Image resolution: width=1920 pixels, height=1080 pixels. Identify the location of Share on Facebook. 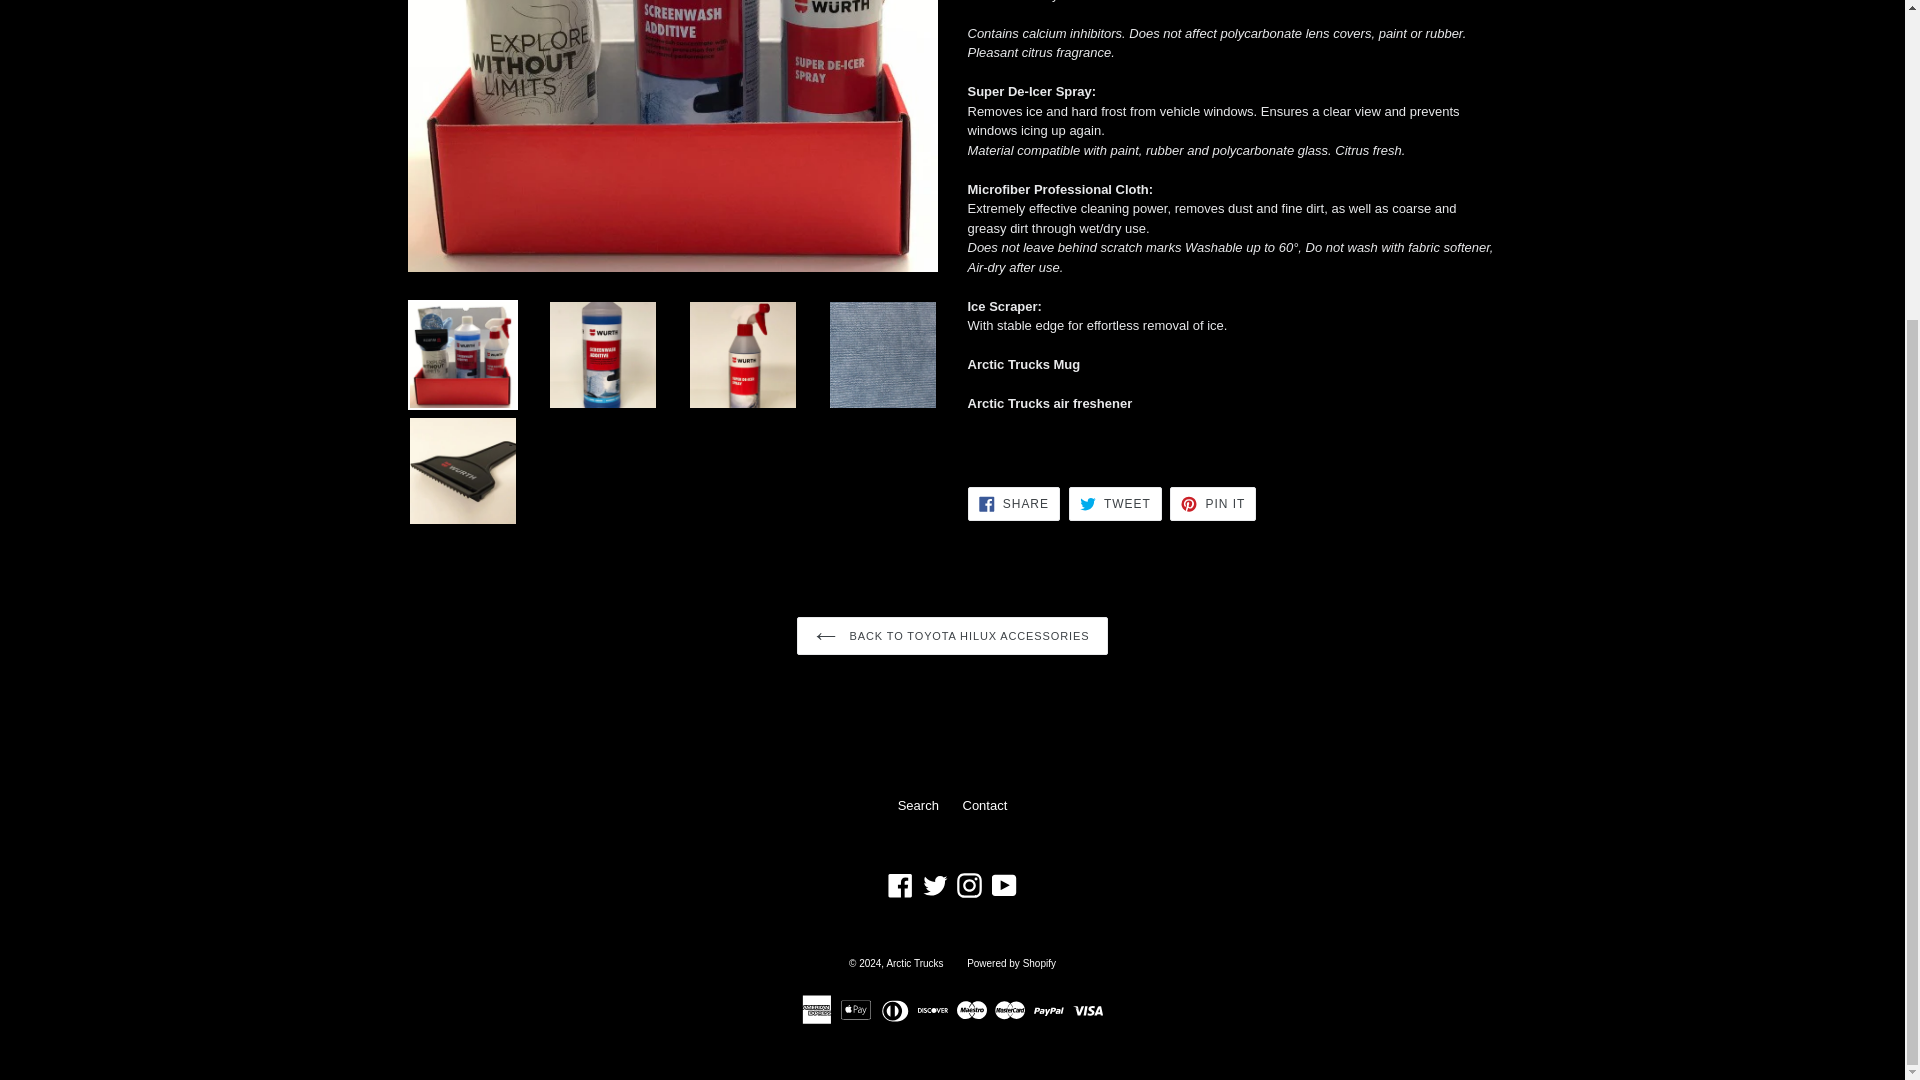
(1013, 504).